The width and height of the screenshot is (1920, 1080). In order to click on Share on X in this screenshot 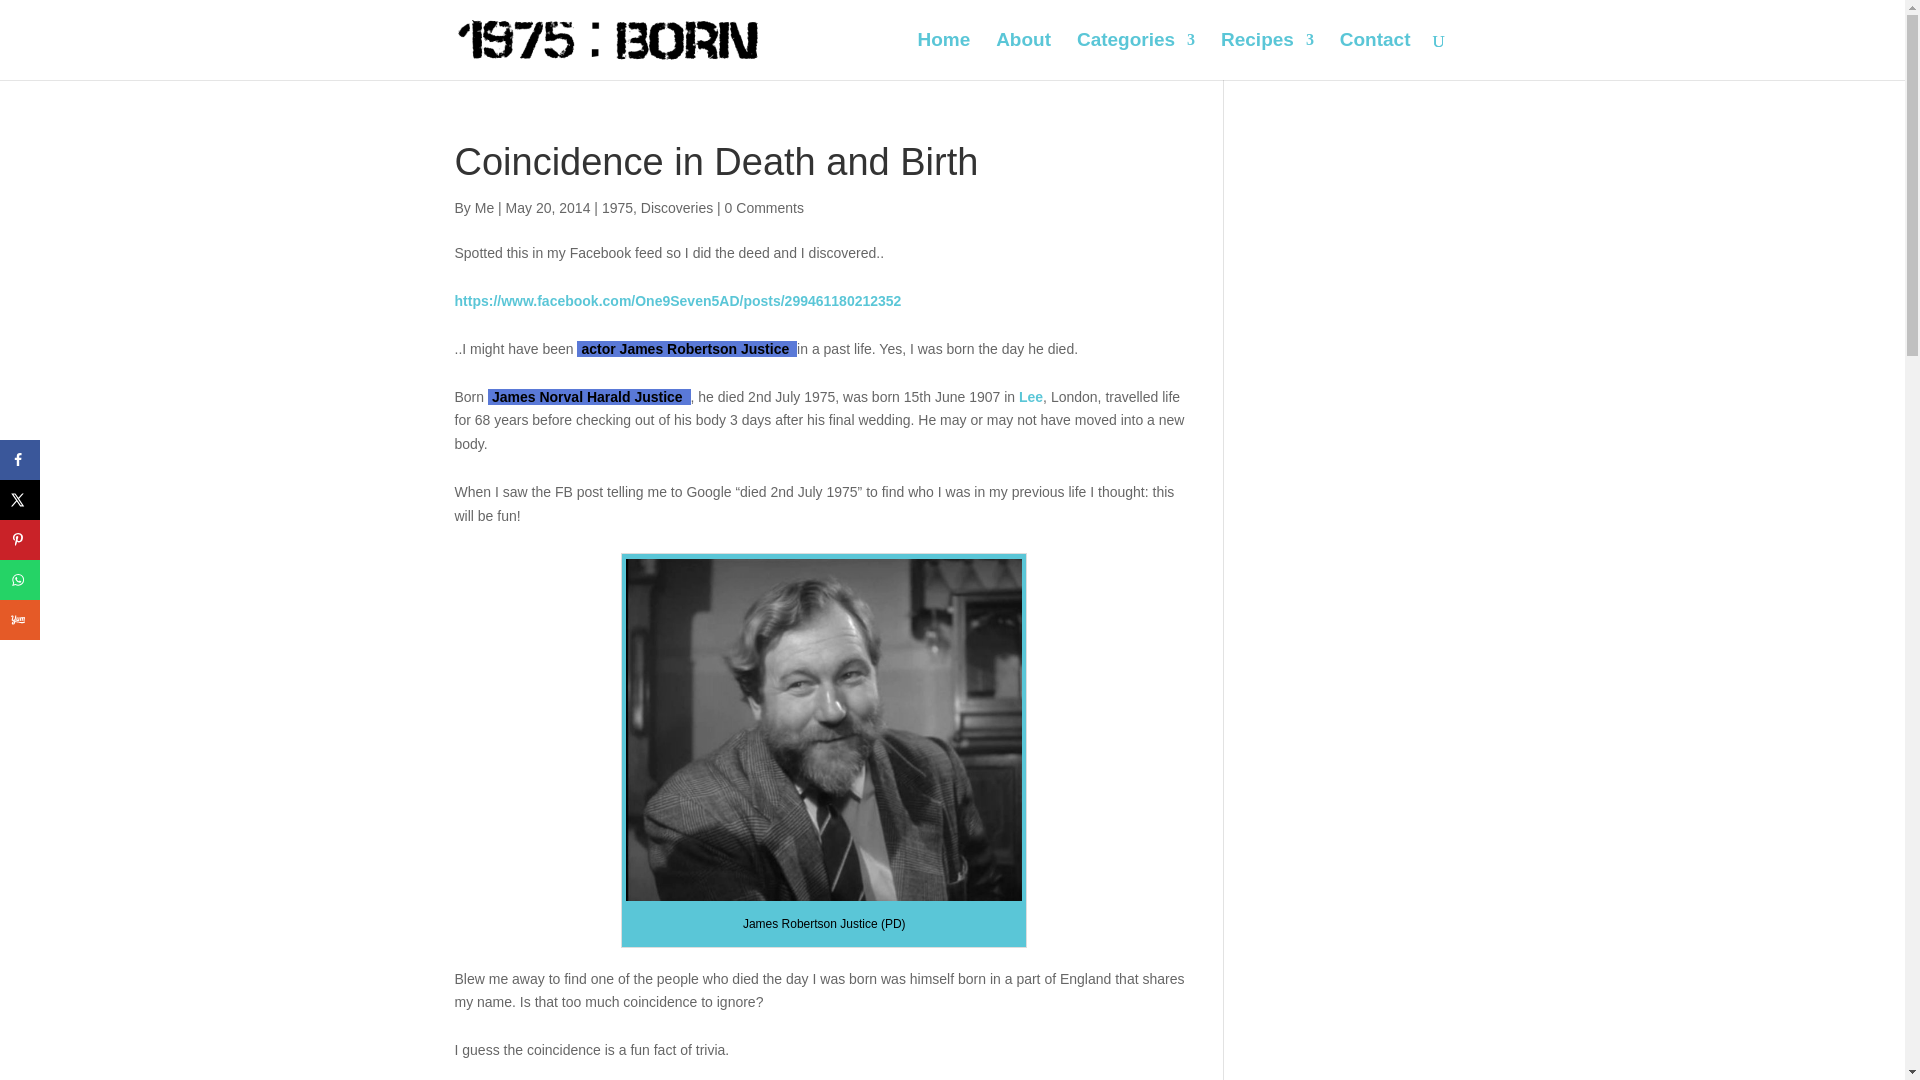, I will do `click(20, 499)`.